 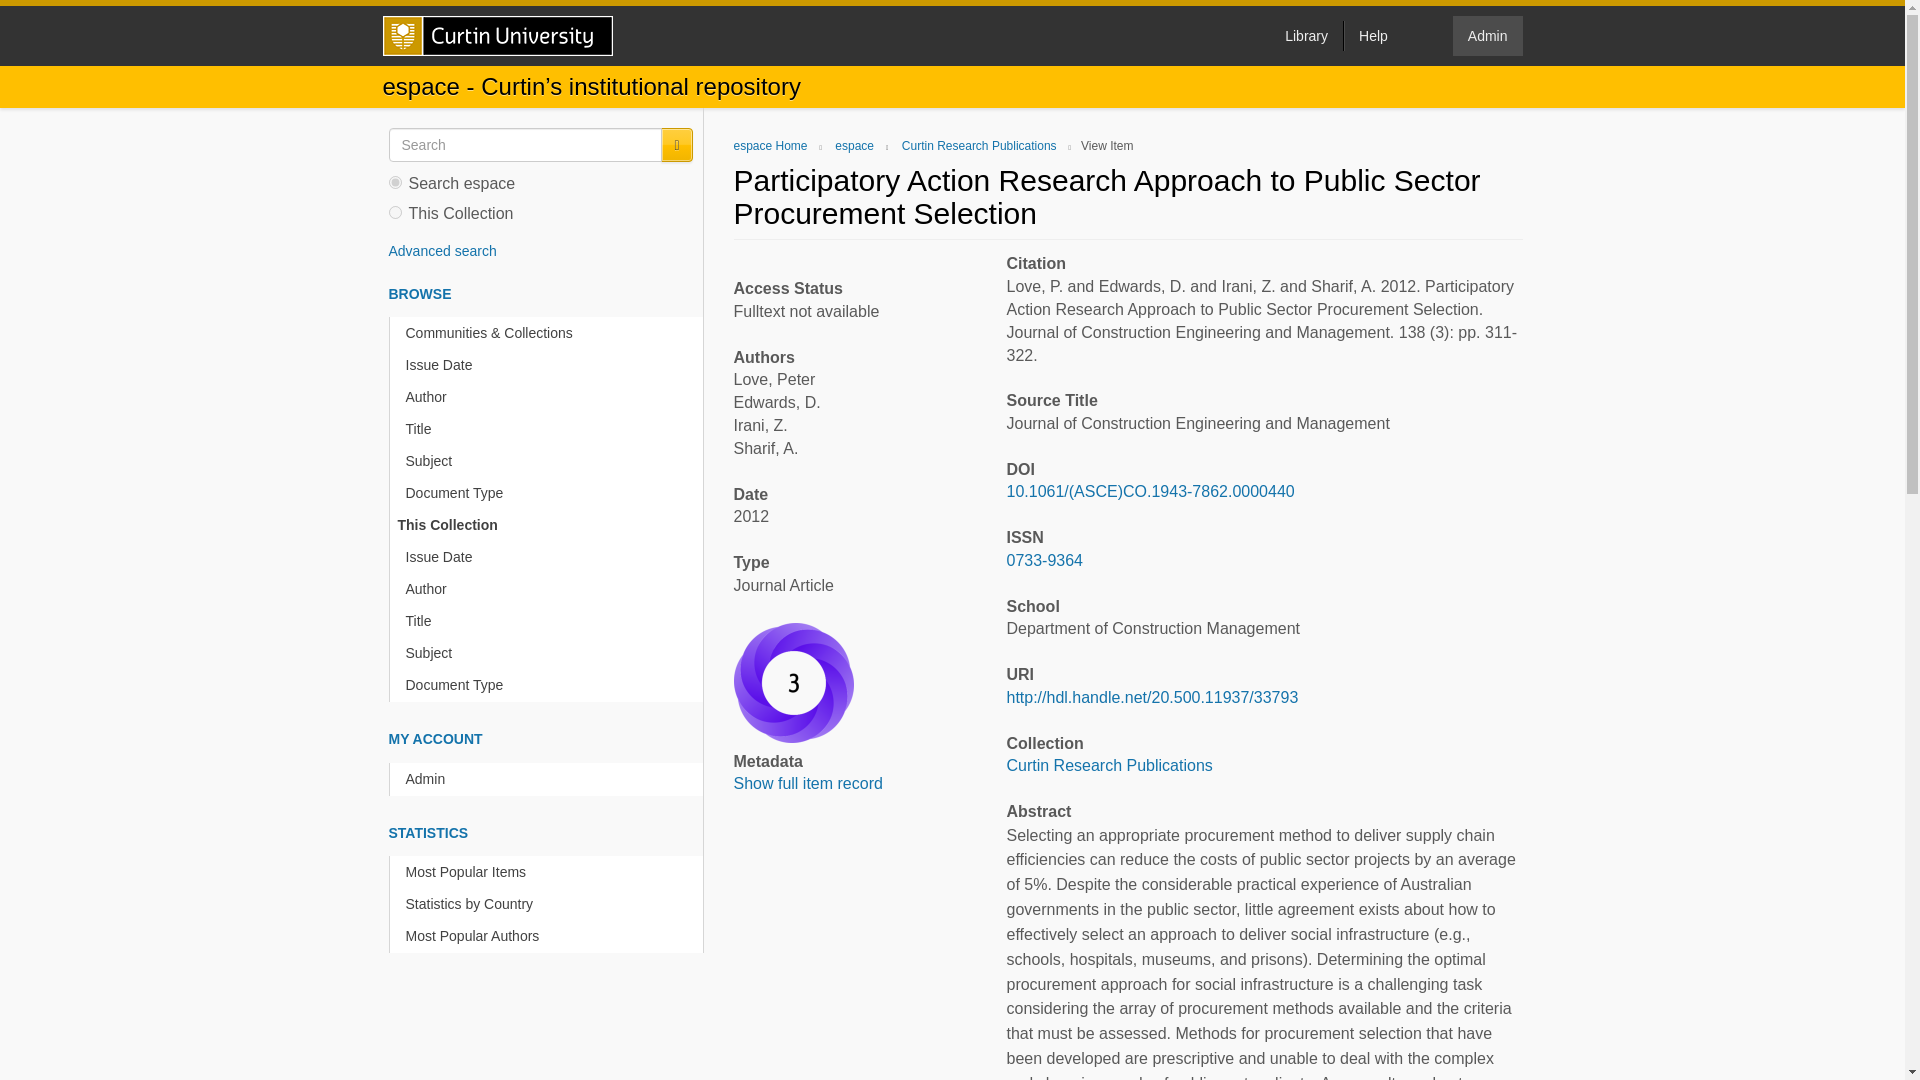 What do you see at coordinates (550, 493) in the screenshot?
I see `Document Type` at bounding box center [550, 493].